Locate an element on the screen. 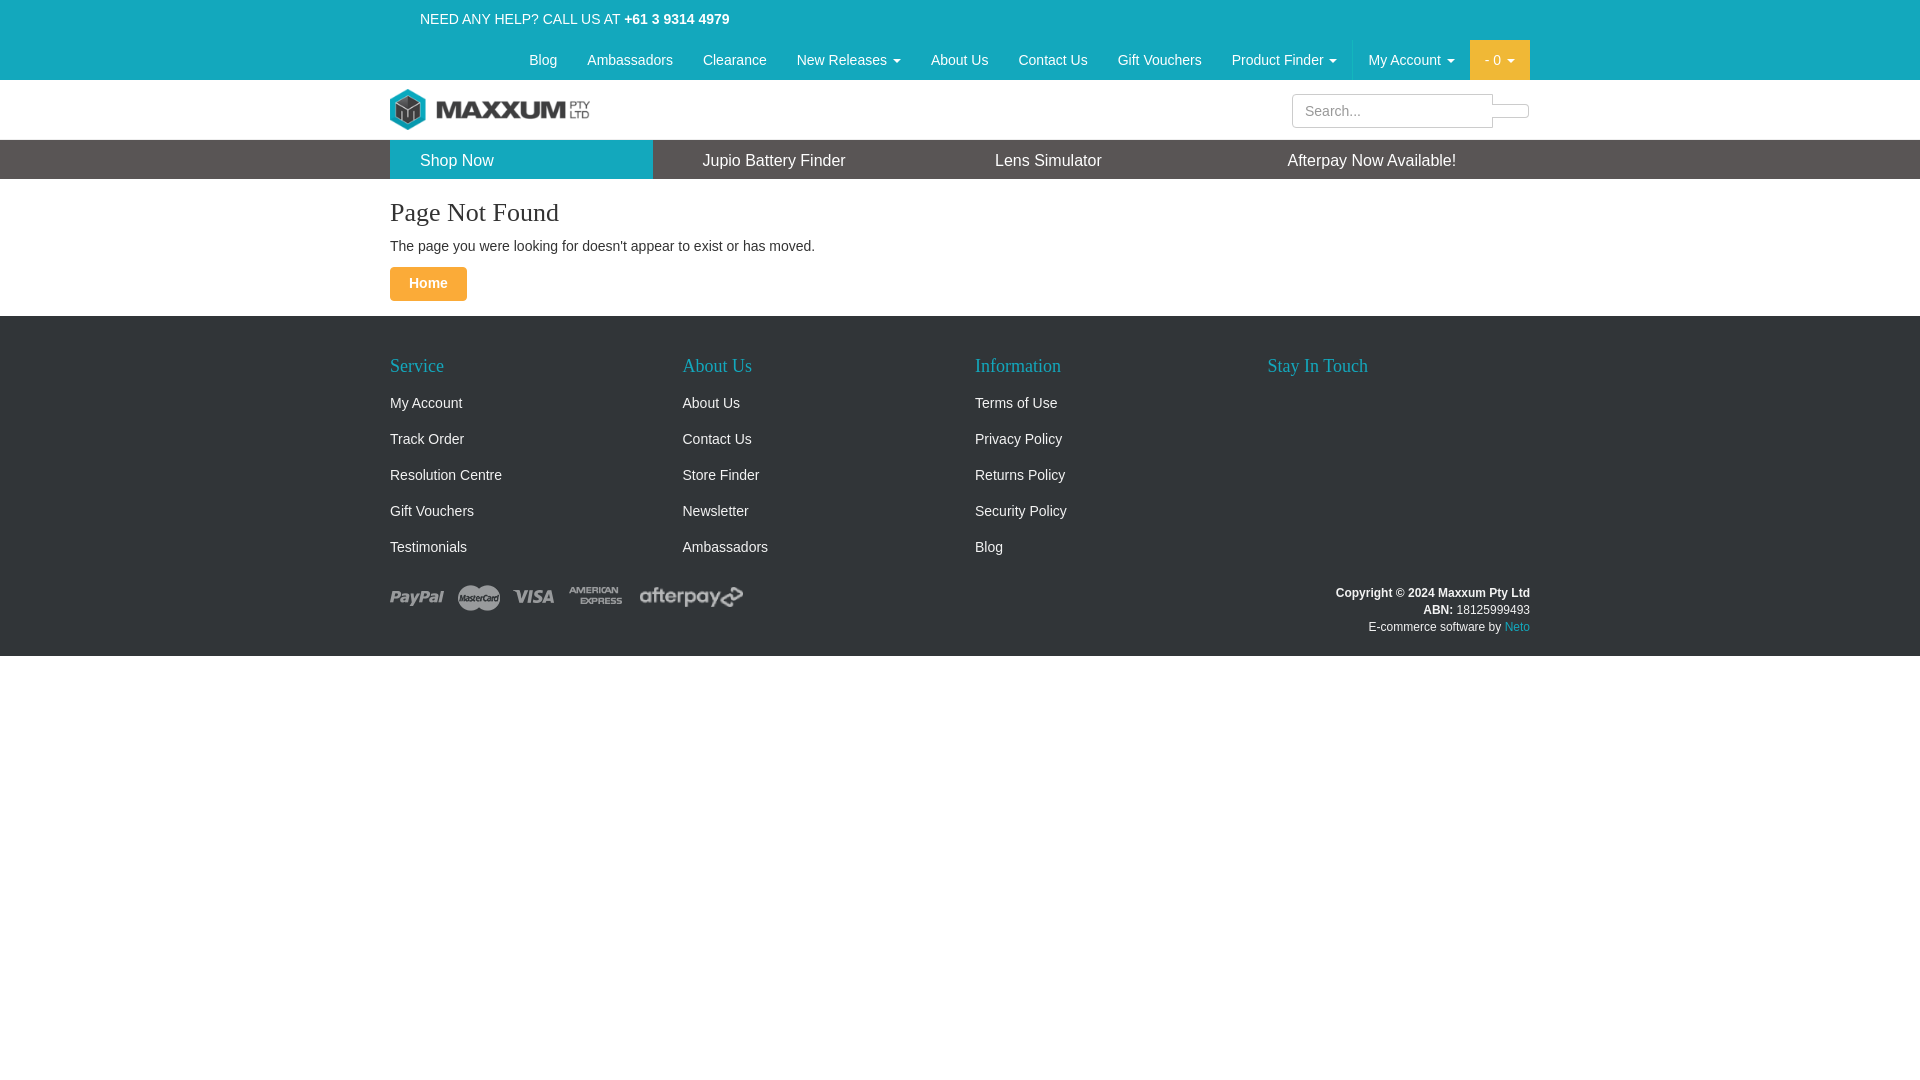  - 0 is located at coordinates (1500, 59).